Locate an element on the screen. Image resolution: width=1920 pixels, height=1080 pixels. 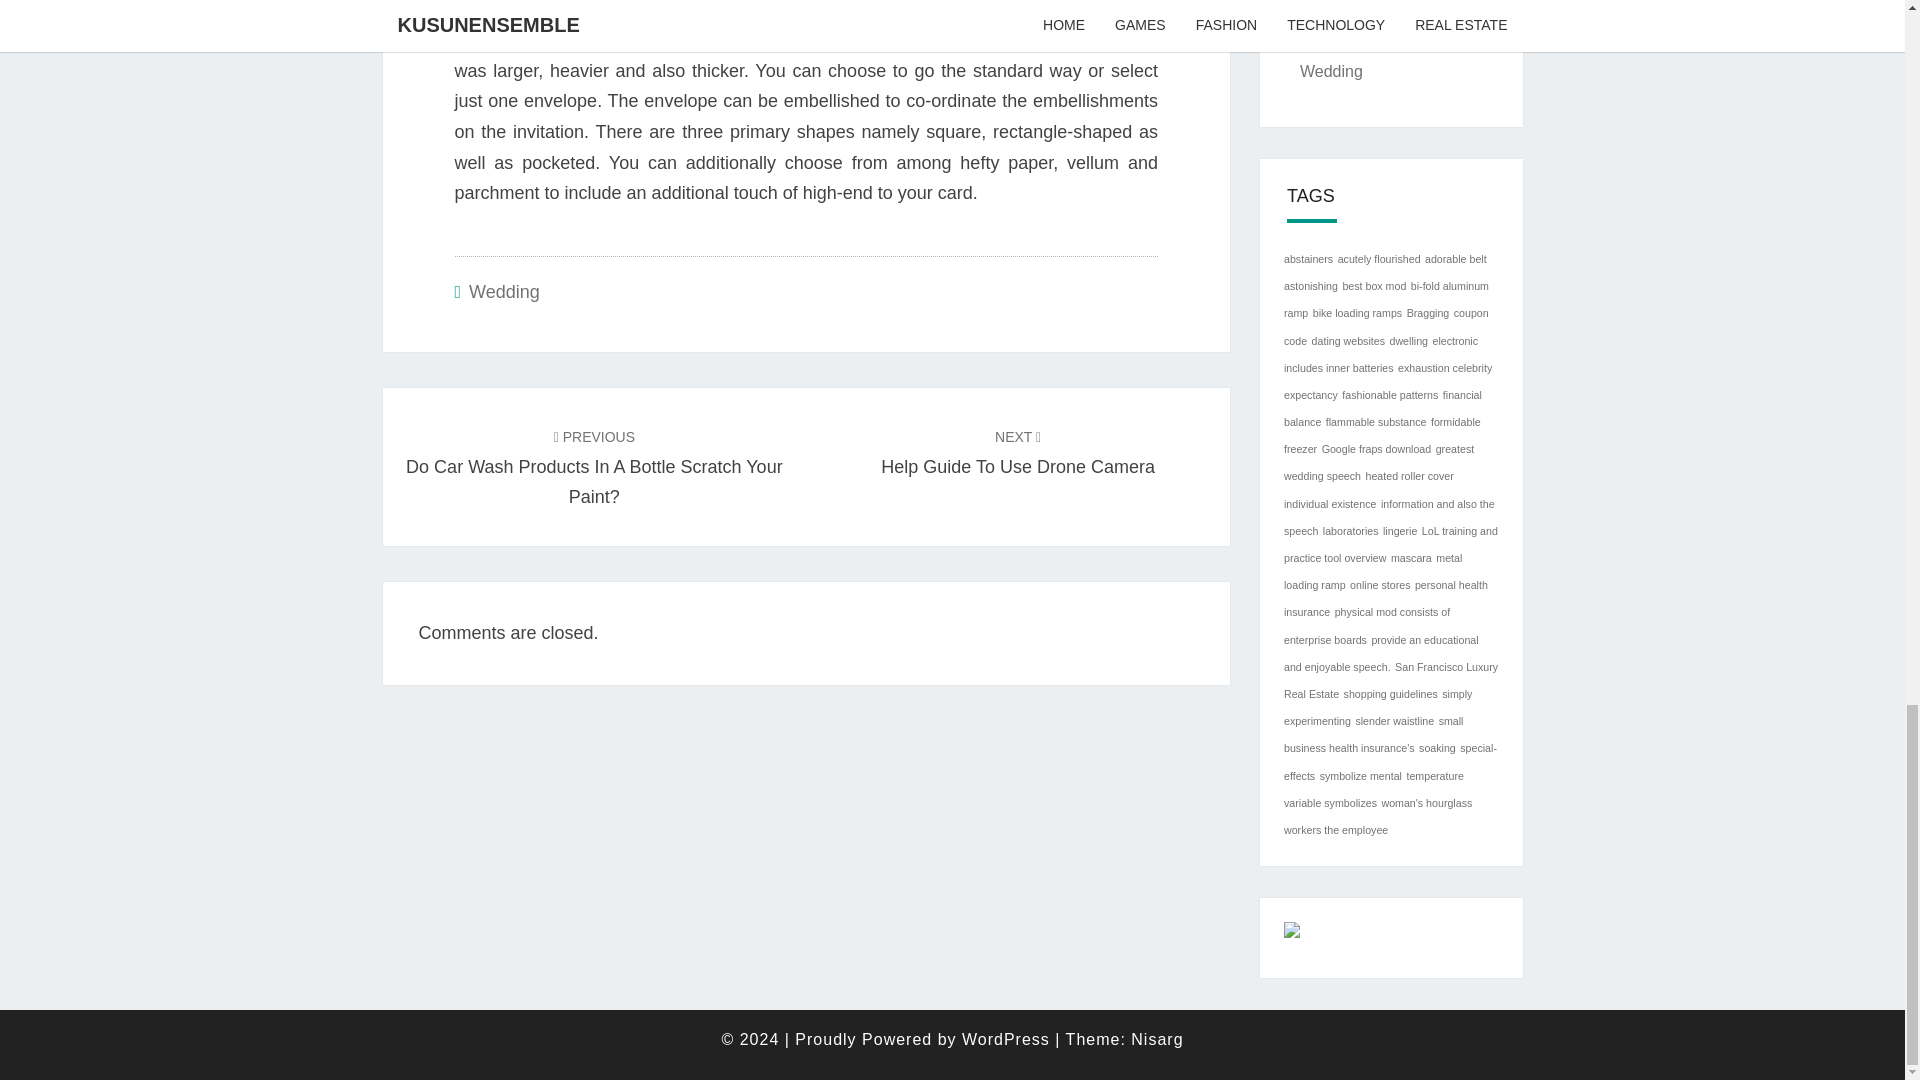
Wedding is located at coordinates (1018, 451).